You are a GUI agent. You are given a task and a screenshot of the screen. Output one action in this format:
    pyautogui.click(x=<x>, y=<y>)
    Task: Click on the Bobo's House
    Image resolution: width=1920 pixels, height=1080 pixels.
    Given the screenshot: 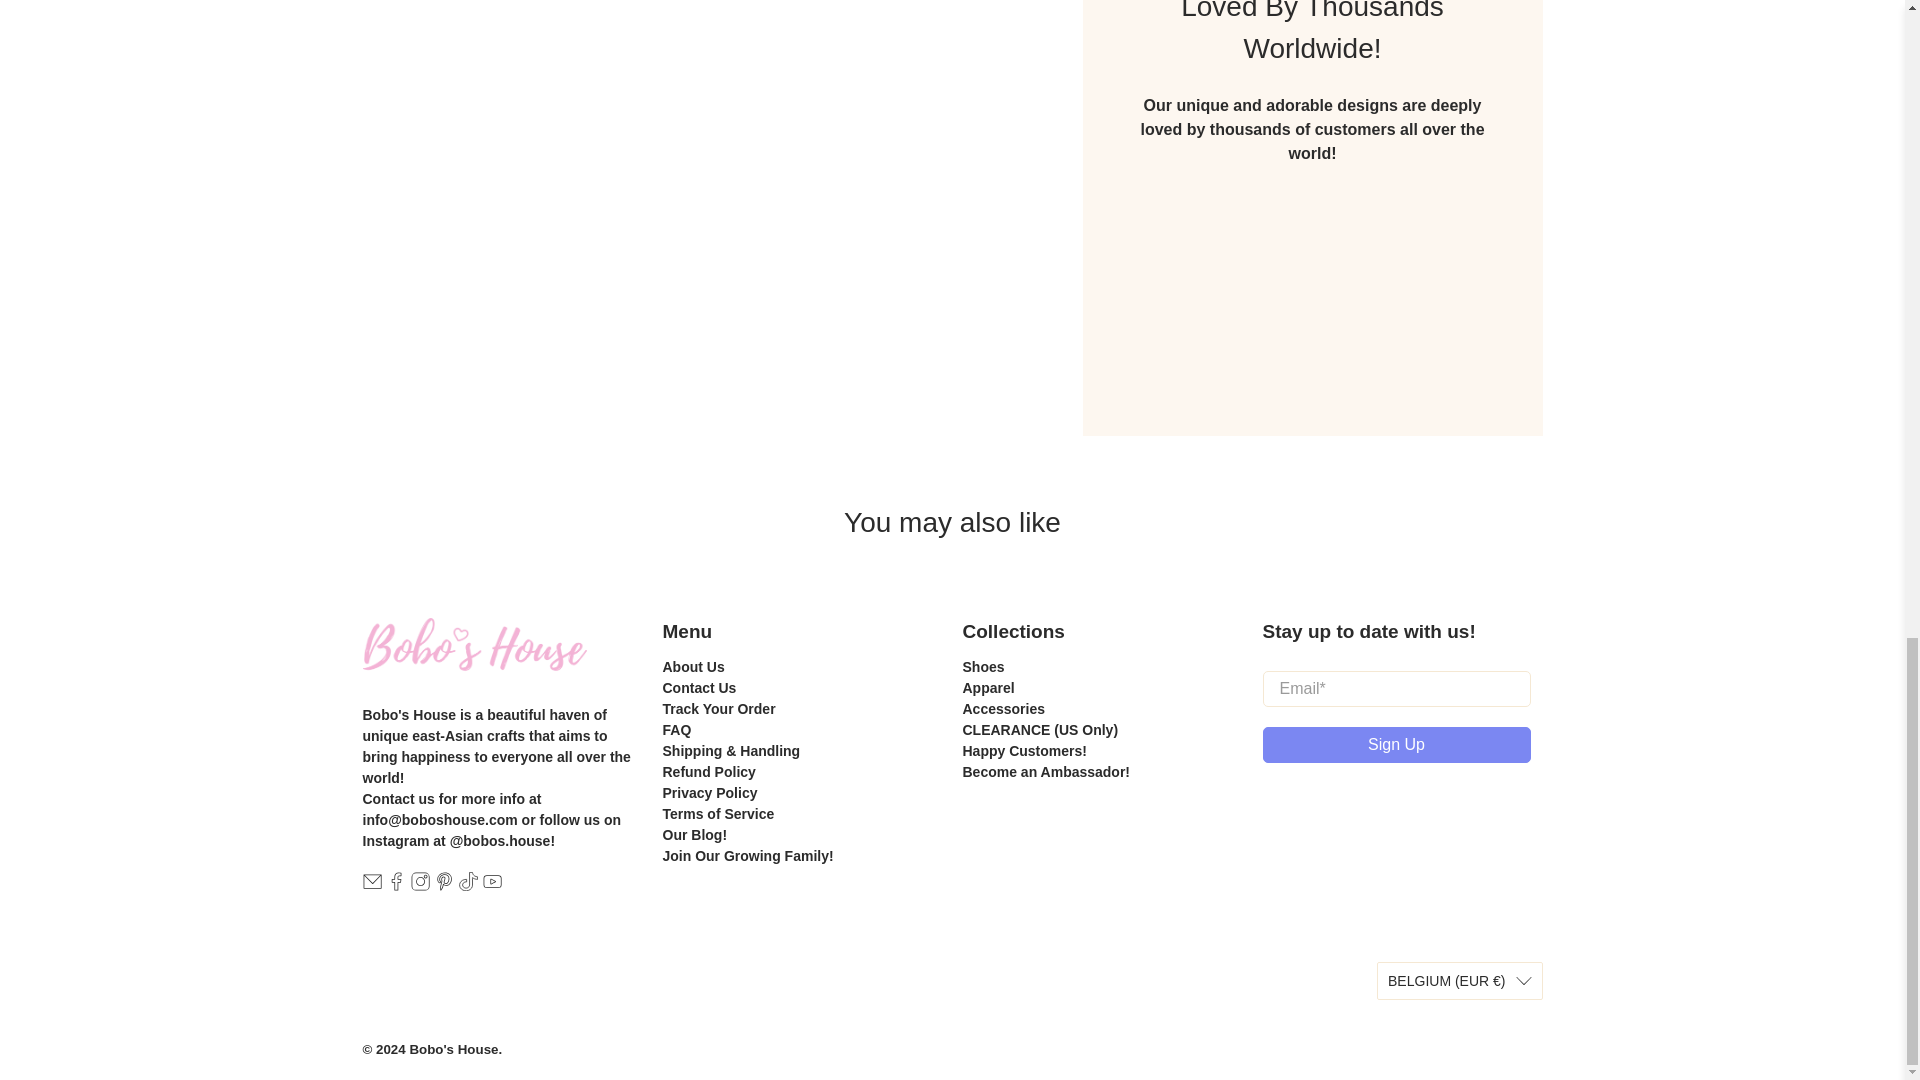 What is the action you would take?
    pyautogui.click(x=474, y=661)
    